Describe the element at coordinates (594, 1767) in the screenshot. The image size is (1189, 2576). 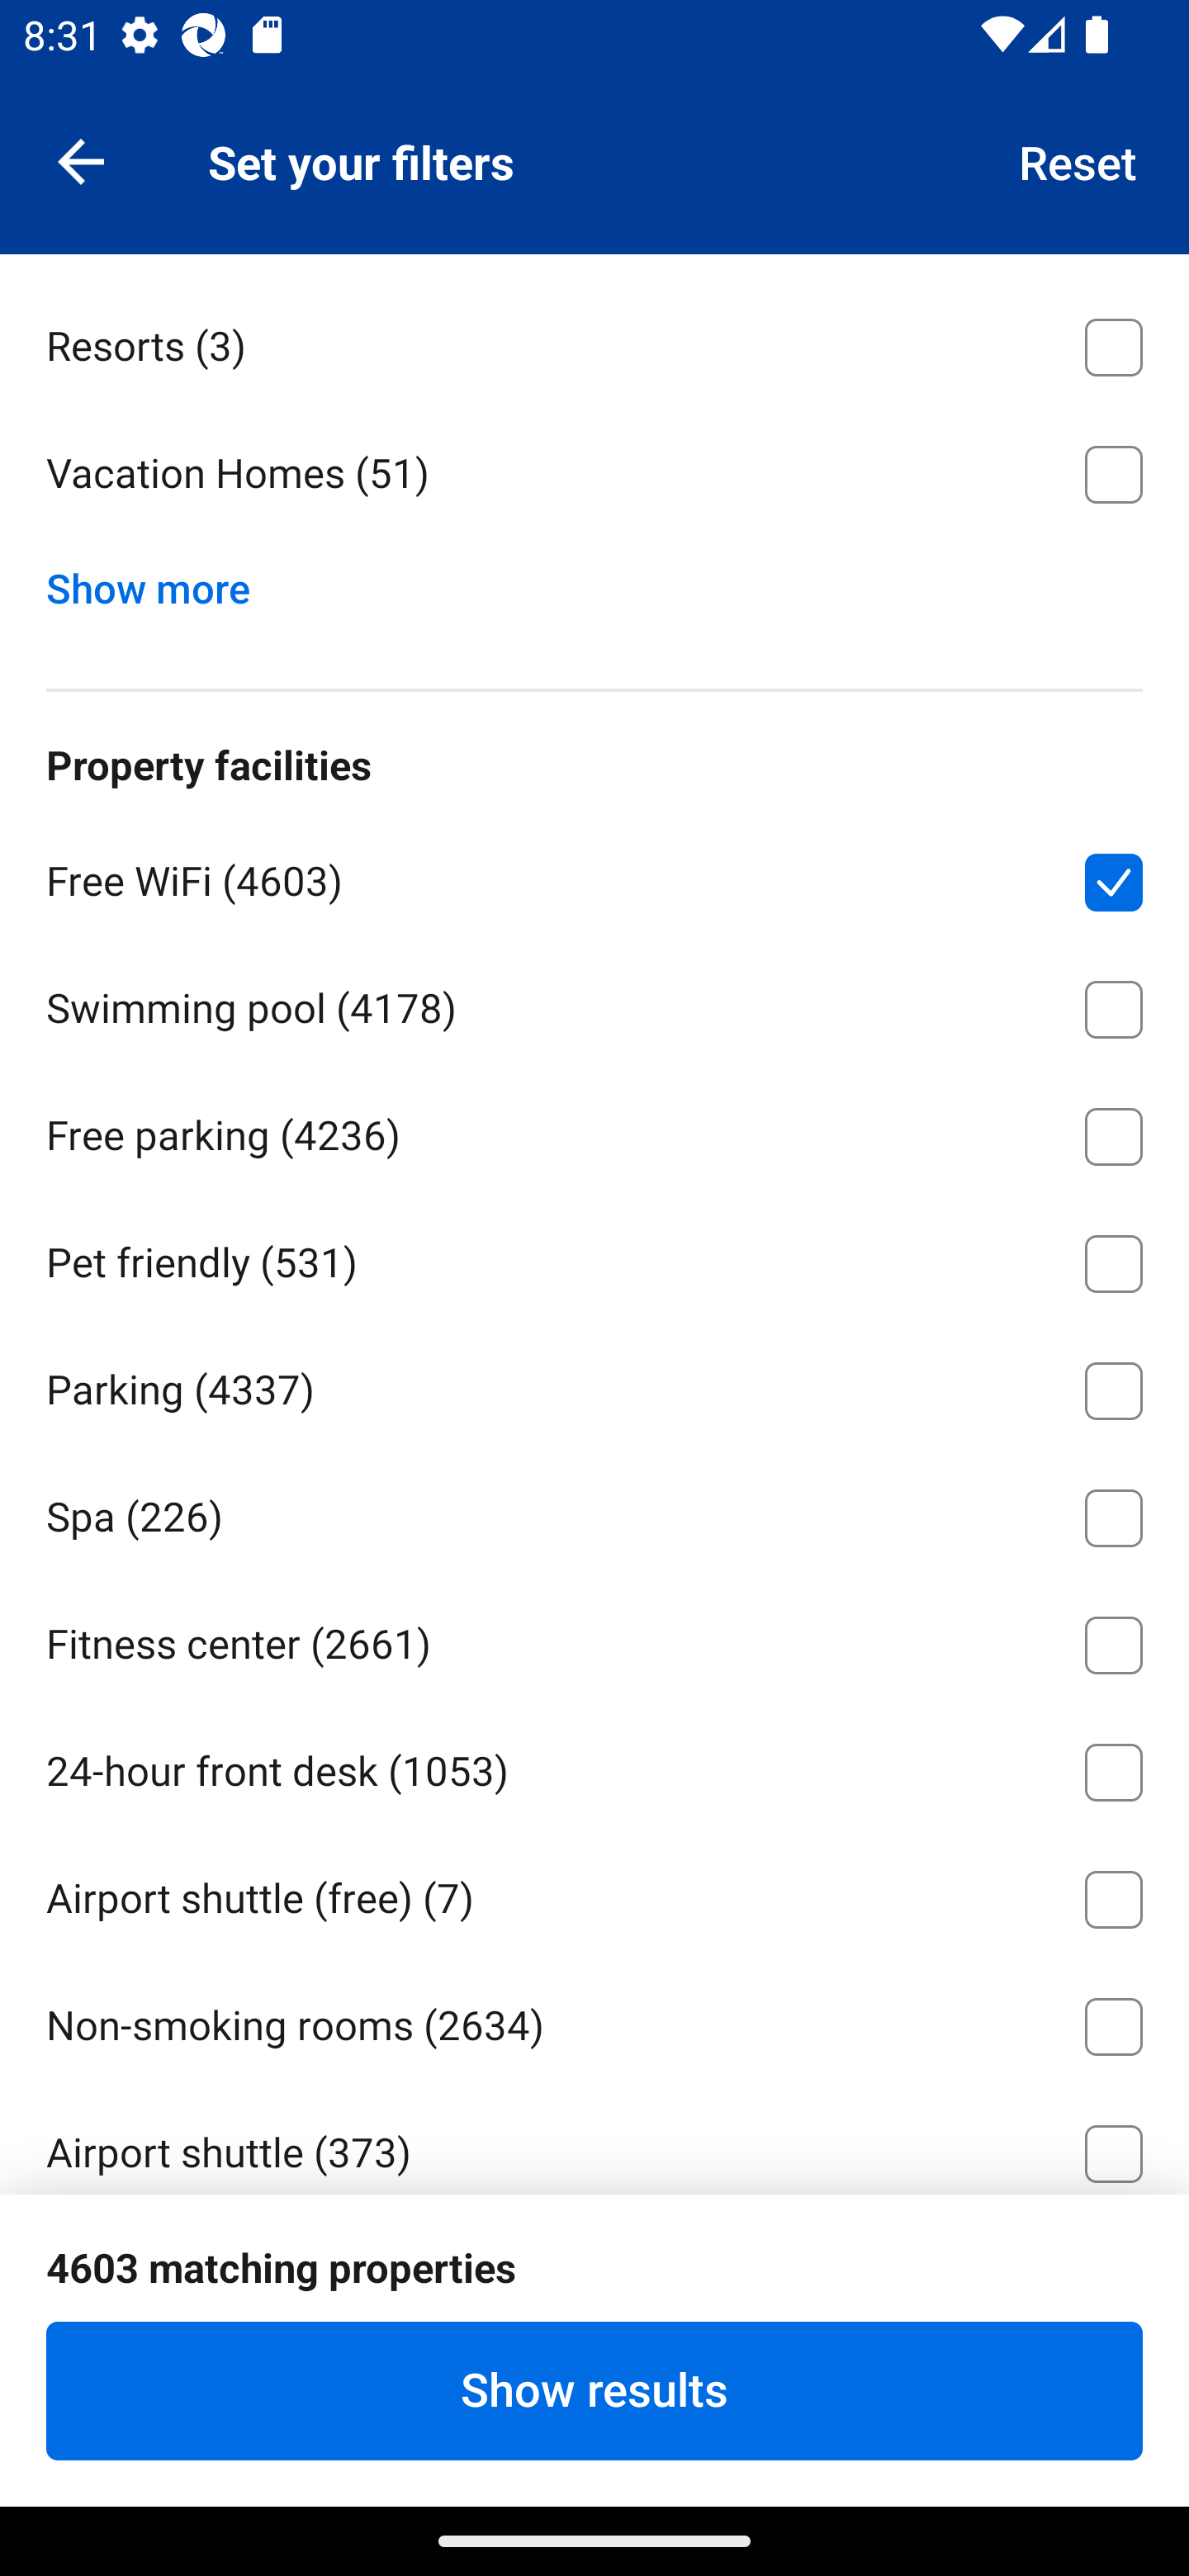
I see `24-hour front desk ⁦(1053)` at that location.